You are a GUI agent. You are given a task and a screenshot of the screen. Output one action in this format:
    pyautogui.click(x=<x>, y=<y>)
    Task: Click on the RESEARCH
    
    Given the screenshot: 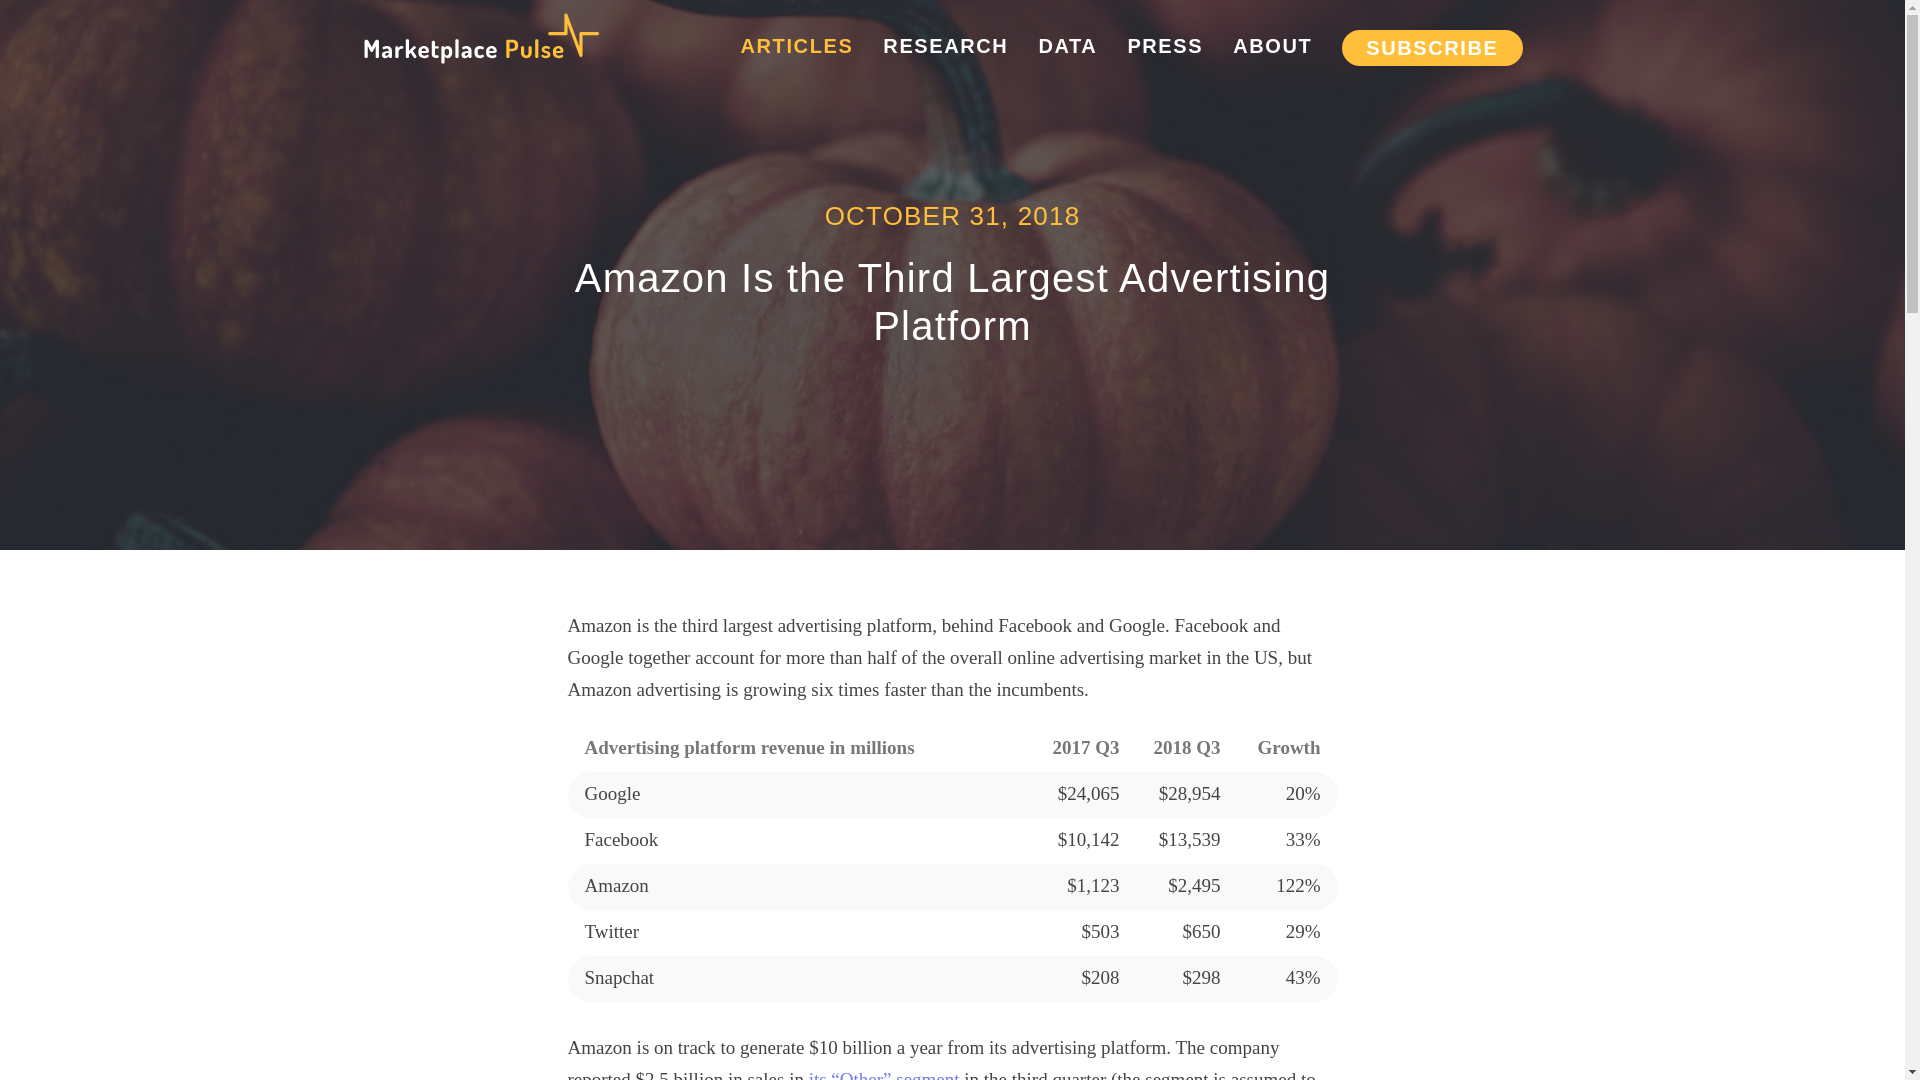 What is the action you would take?
    pyautogui.click(x=946, y=46)
    